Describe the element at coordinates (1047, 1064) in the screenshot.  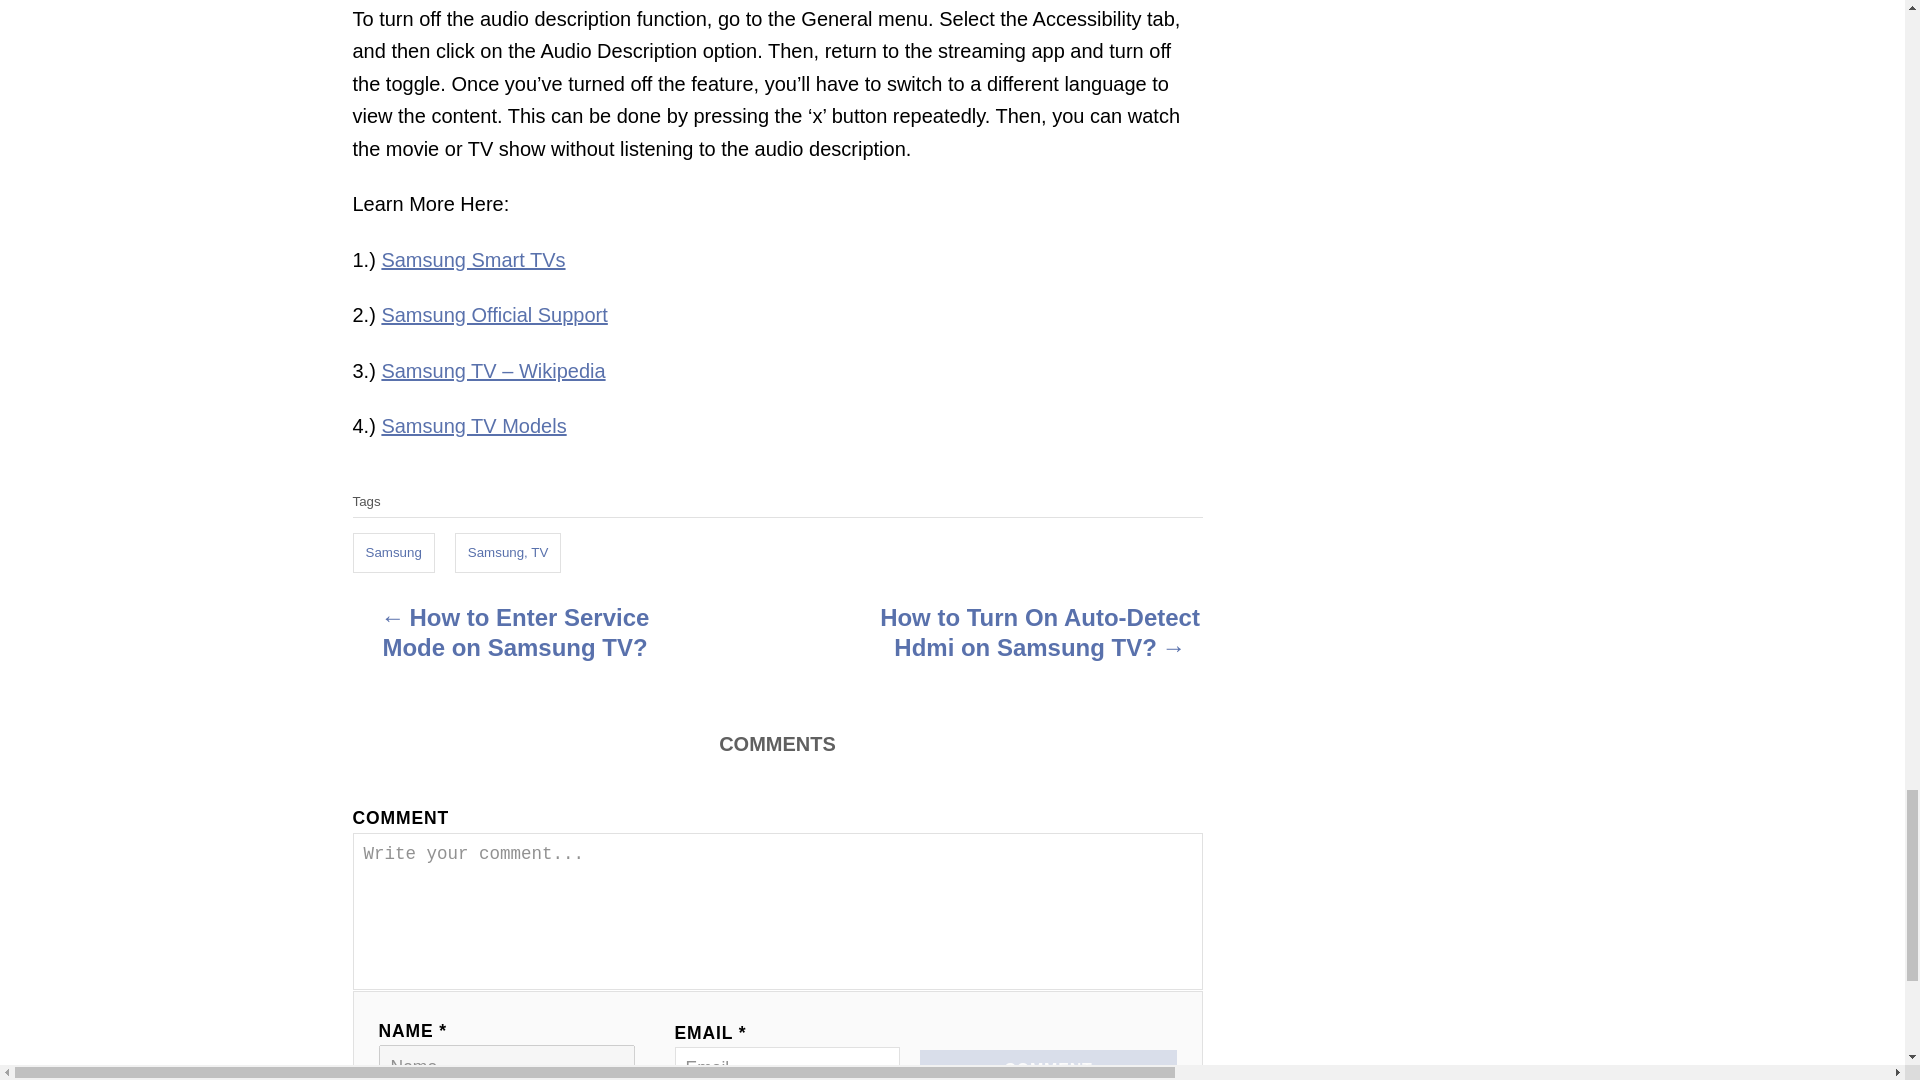
I see `COMMENT` at that location.